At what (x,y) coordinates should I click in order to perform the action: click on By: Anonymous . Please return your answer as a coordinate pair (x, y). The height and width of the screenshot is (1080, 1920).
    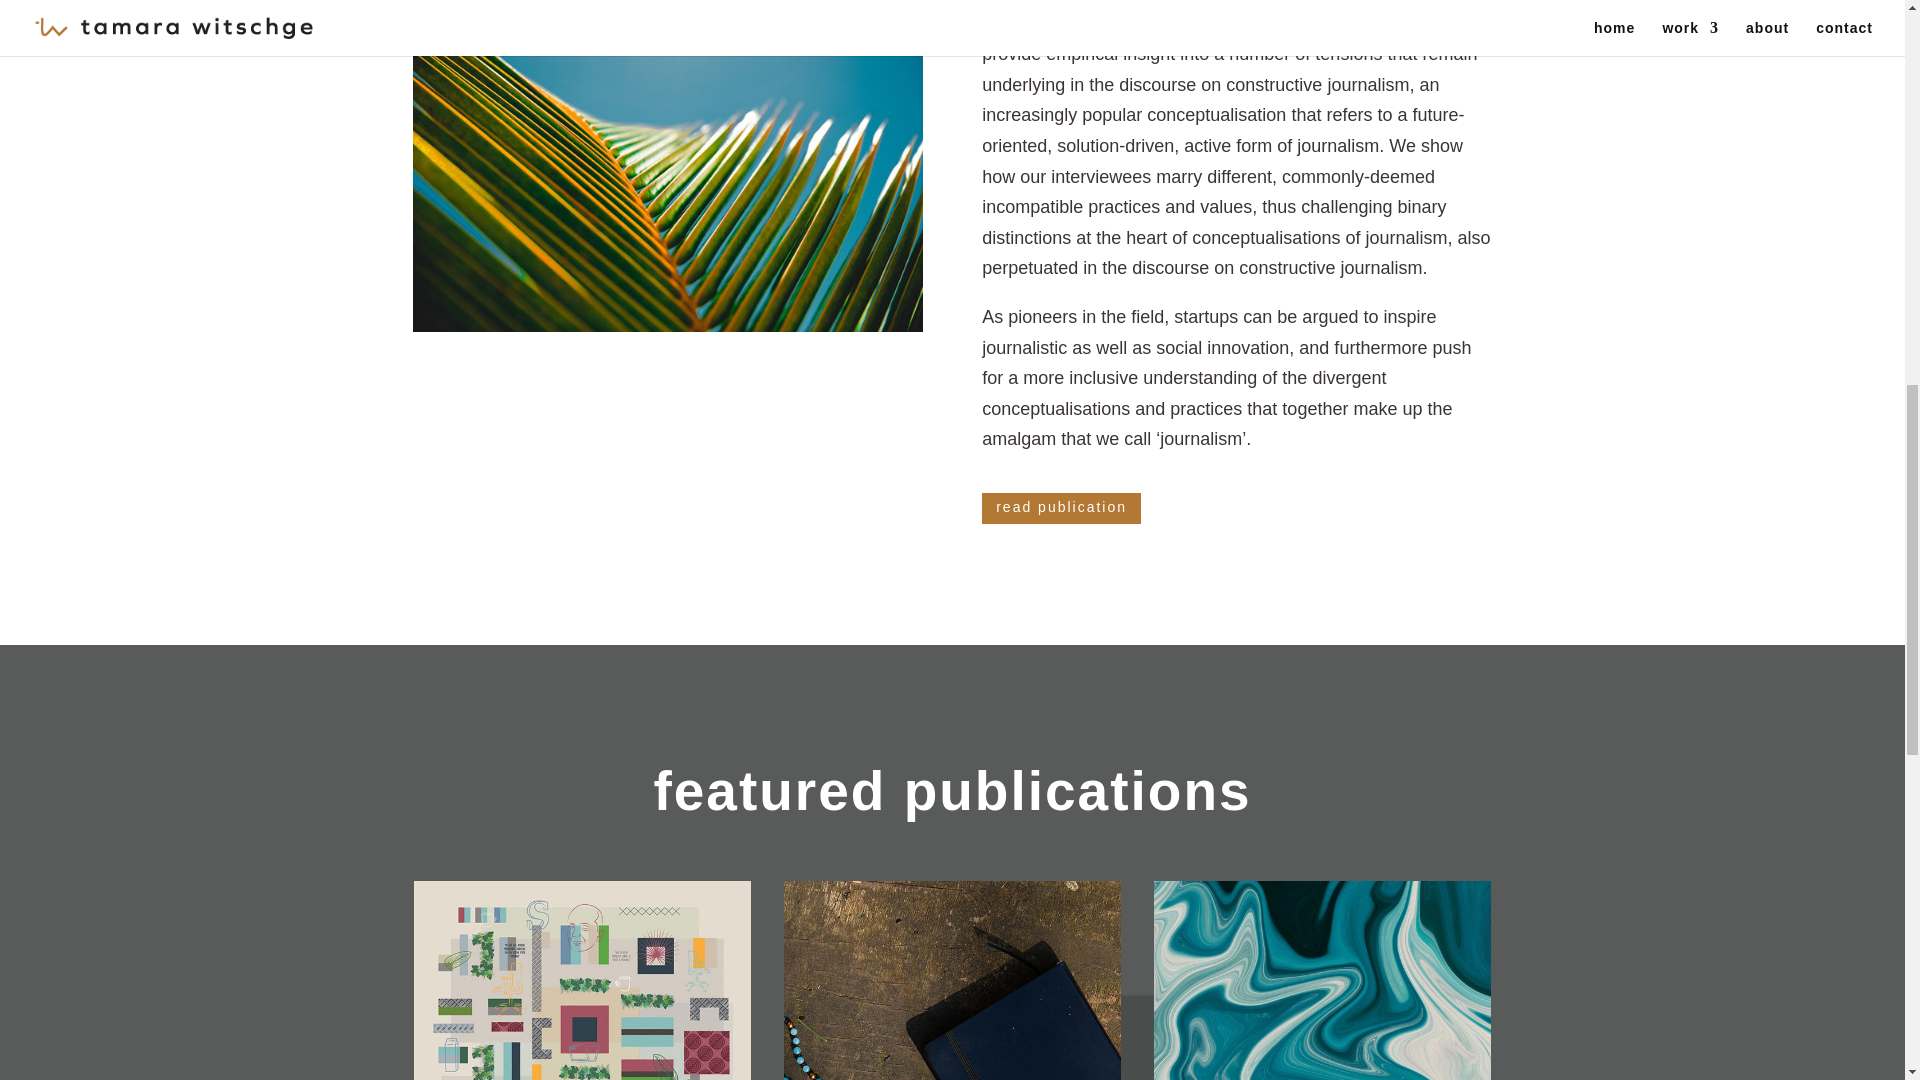
    Looking at the image, I should click on (1234, 16).